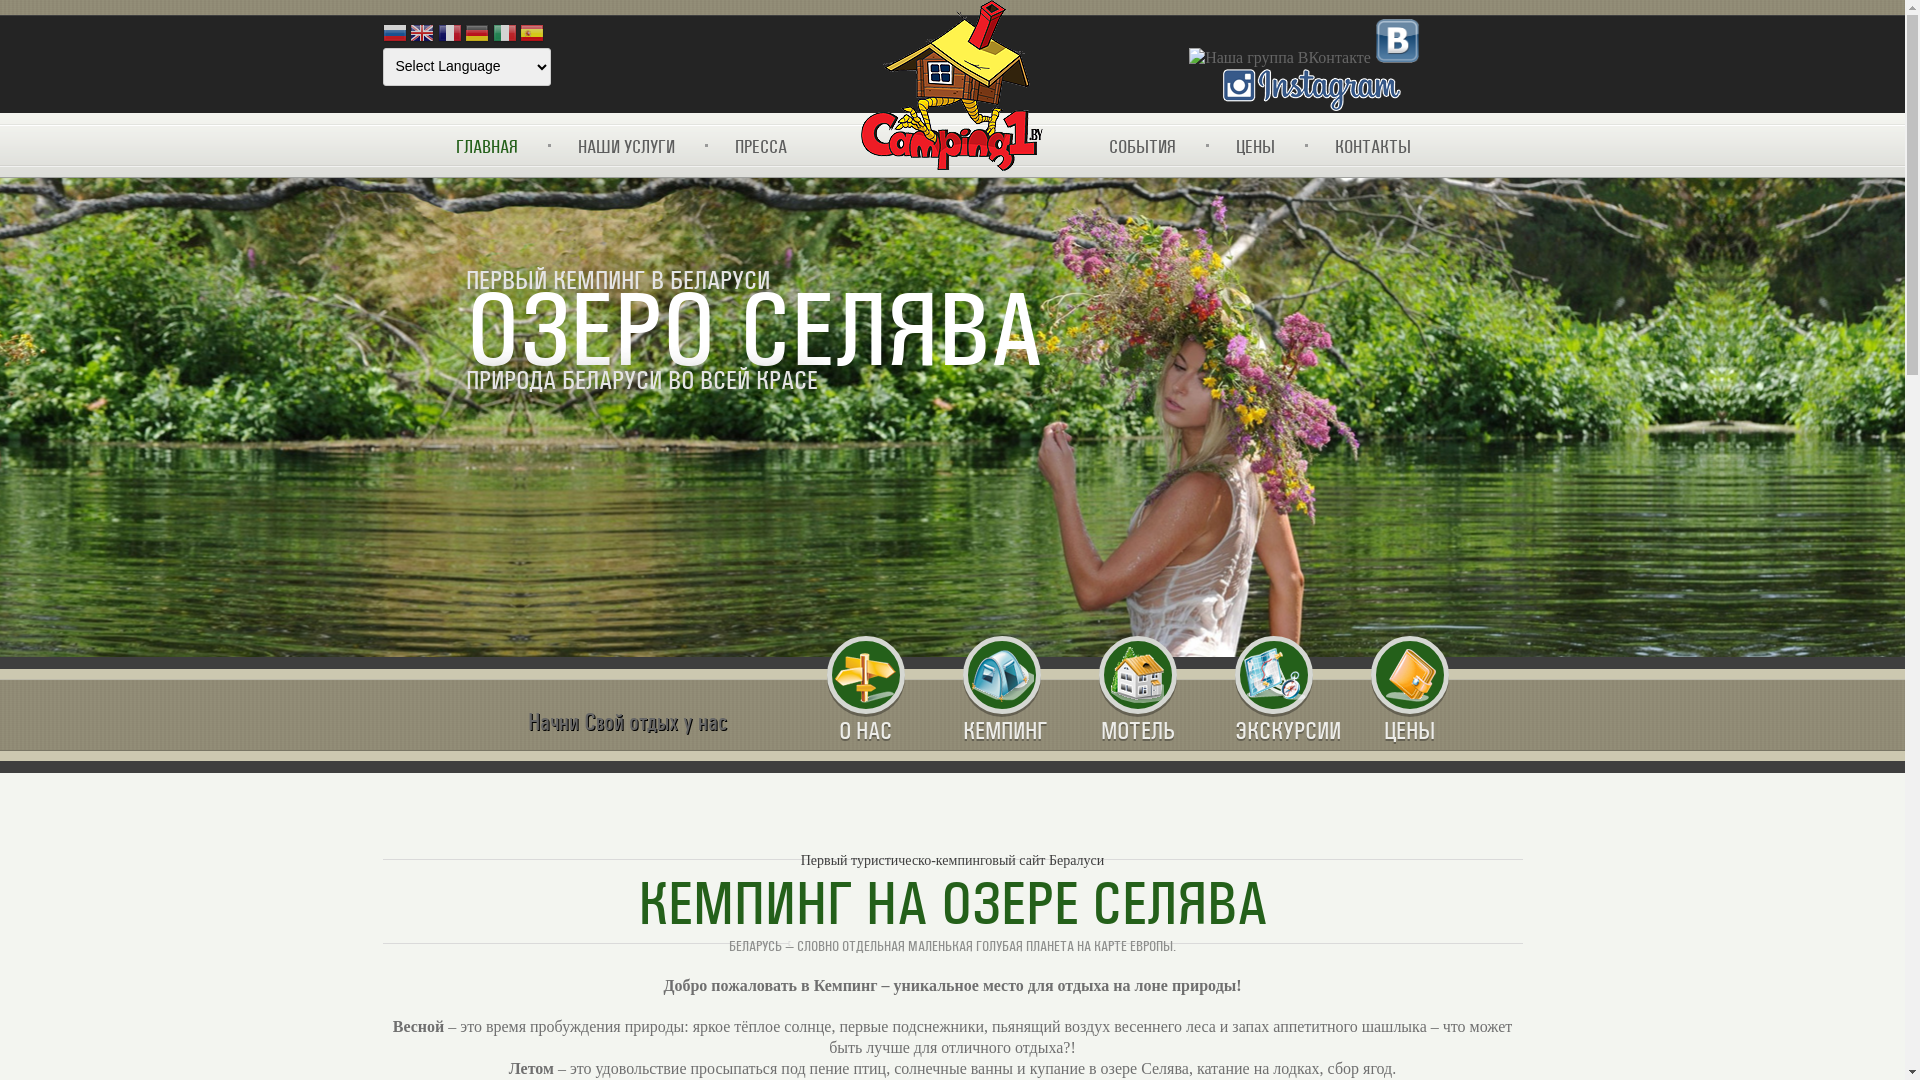 The width and height of the screenshot is (1920, 1080). What do you see at coordinates (532, 35) in the screenshot?
I see `Spanish` at bounding box center [532, 35].